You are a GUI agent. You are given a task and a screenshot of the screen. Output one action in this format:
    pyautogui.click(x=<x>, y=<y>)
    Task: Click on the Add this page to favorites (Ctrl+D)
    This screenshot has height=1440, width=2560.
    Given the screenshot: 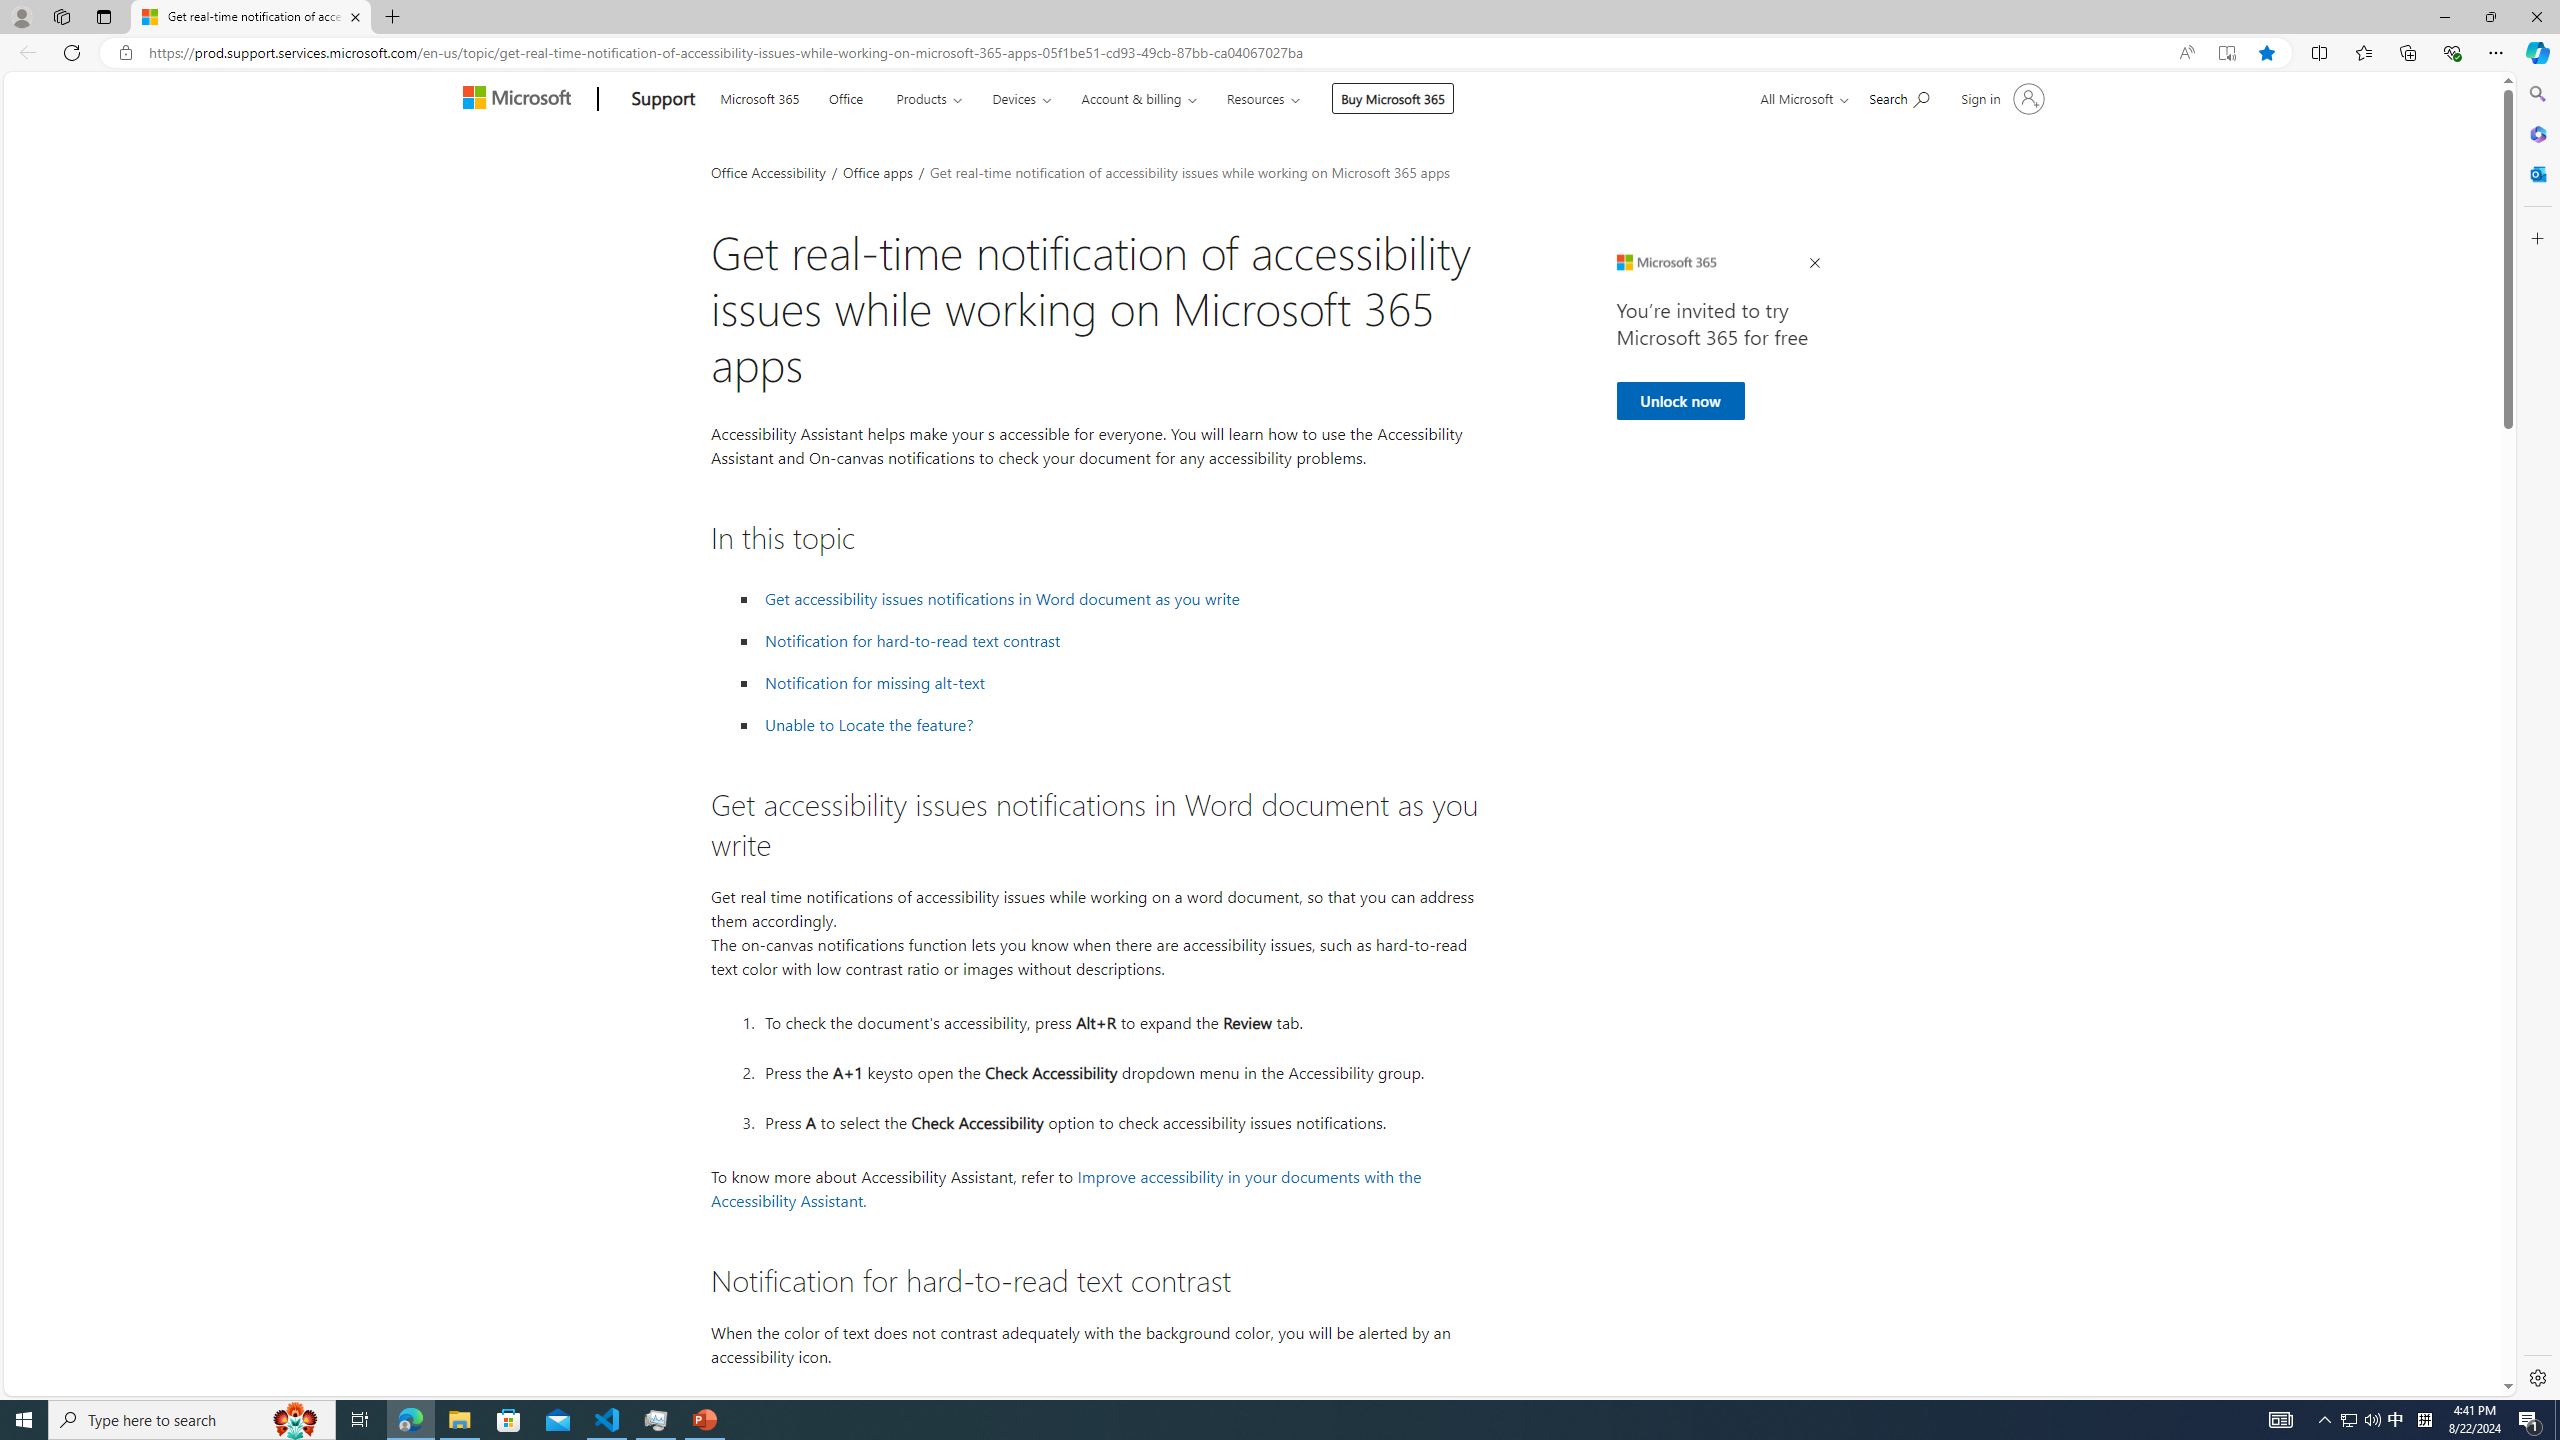 What is the action you would take?
    pyautogui.click(x=2266, y=53)
    